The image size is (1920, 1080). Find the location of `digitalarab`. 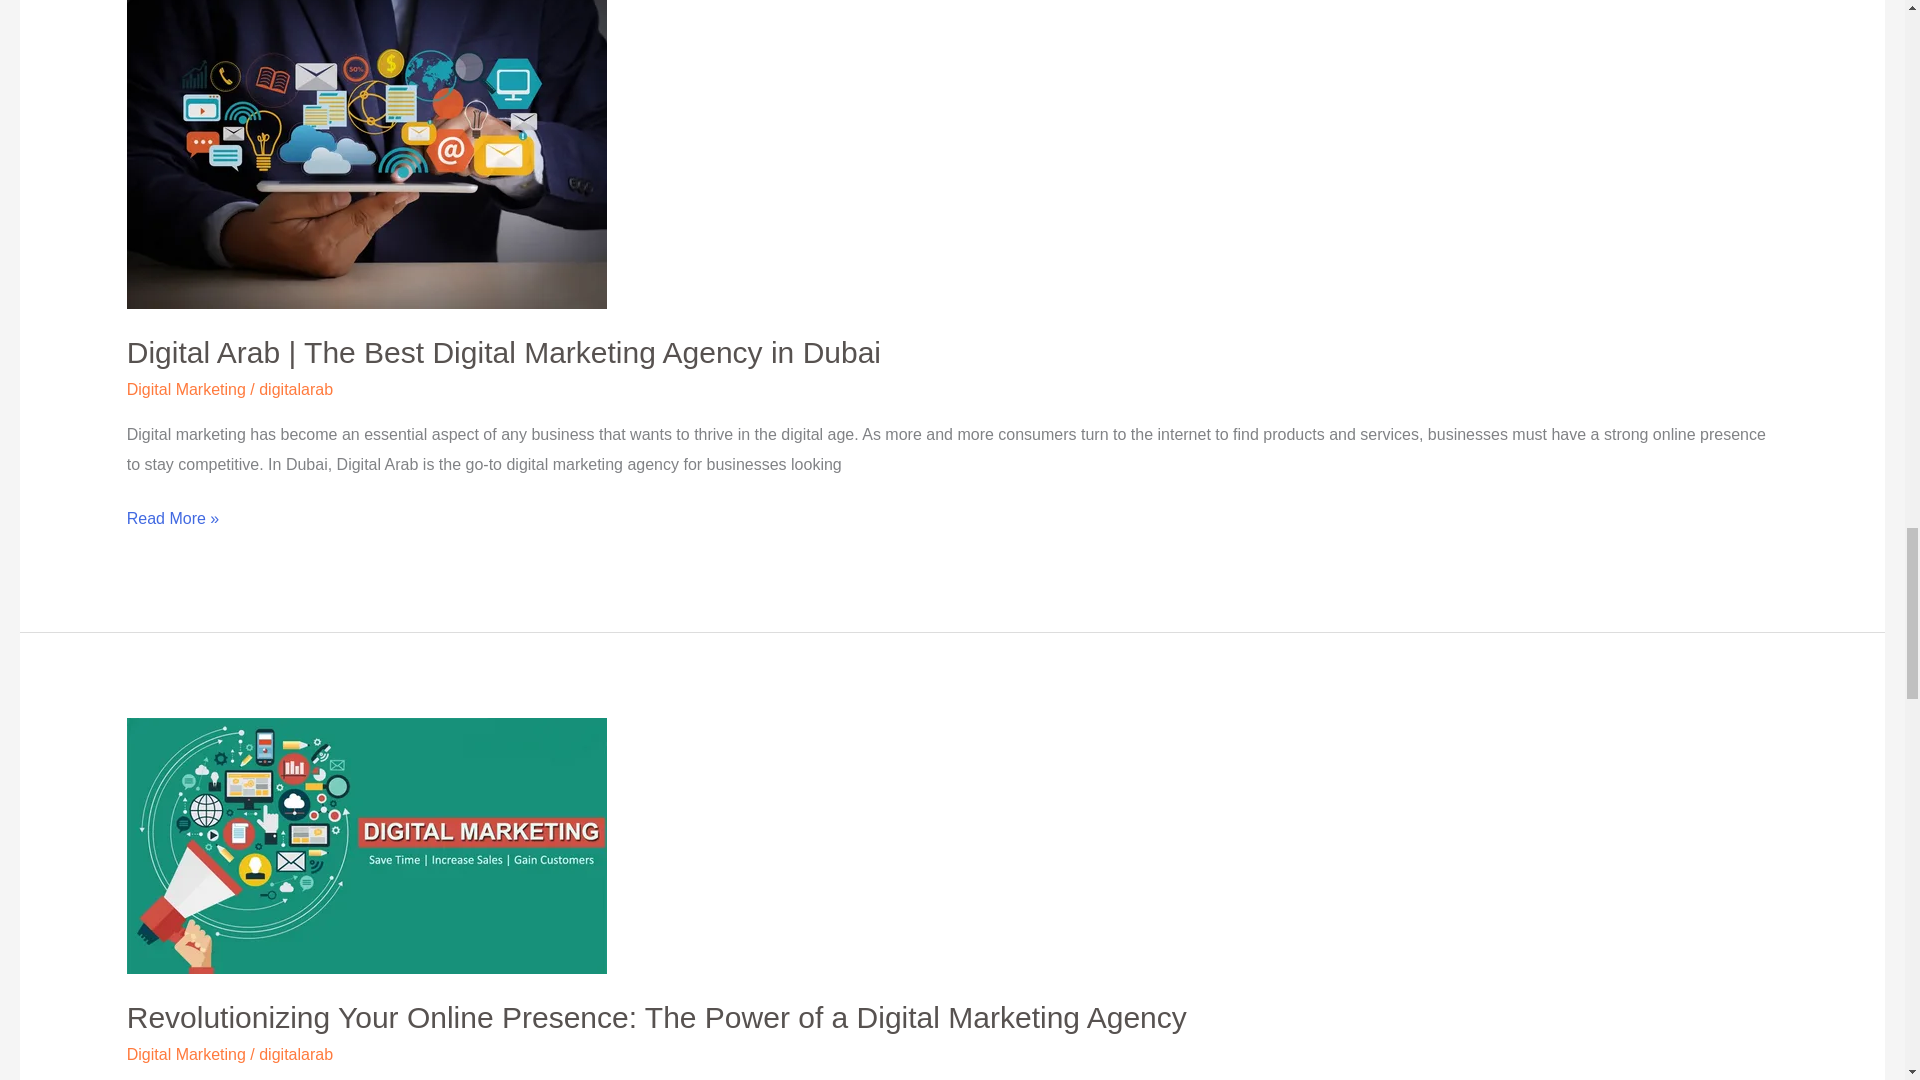

digitalarab is located at coordinates (296, 390).